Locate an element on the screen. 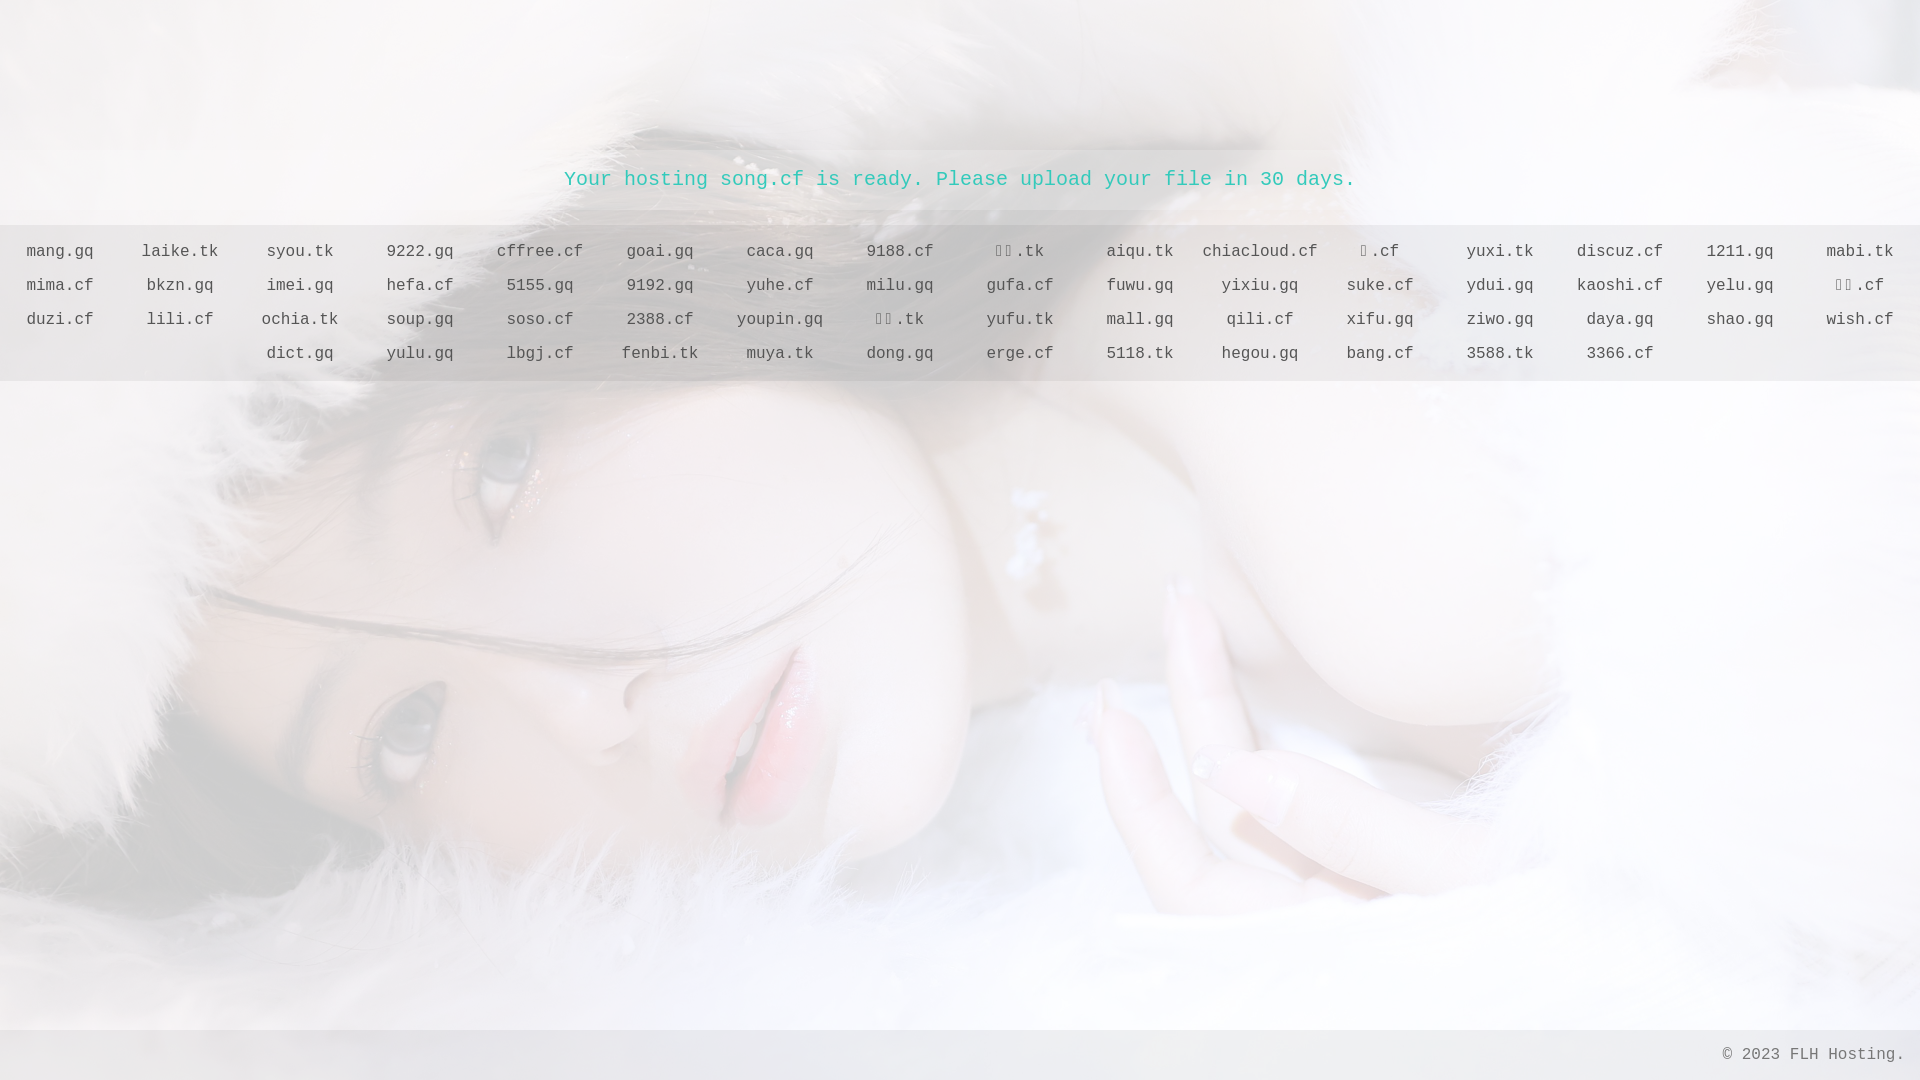  yuhe.cf is located at coordinates (780, 286).